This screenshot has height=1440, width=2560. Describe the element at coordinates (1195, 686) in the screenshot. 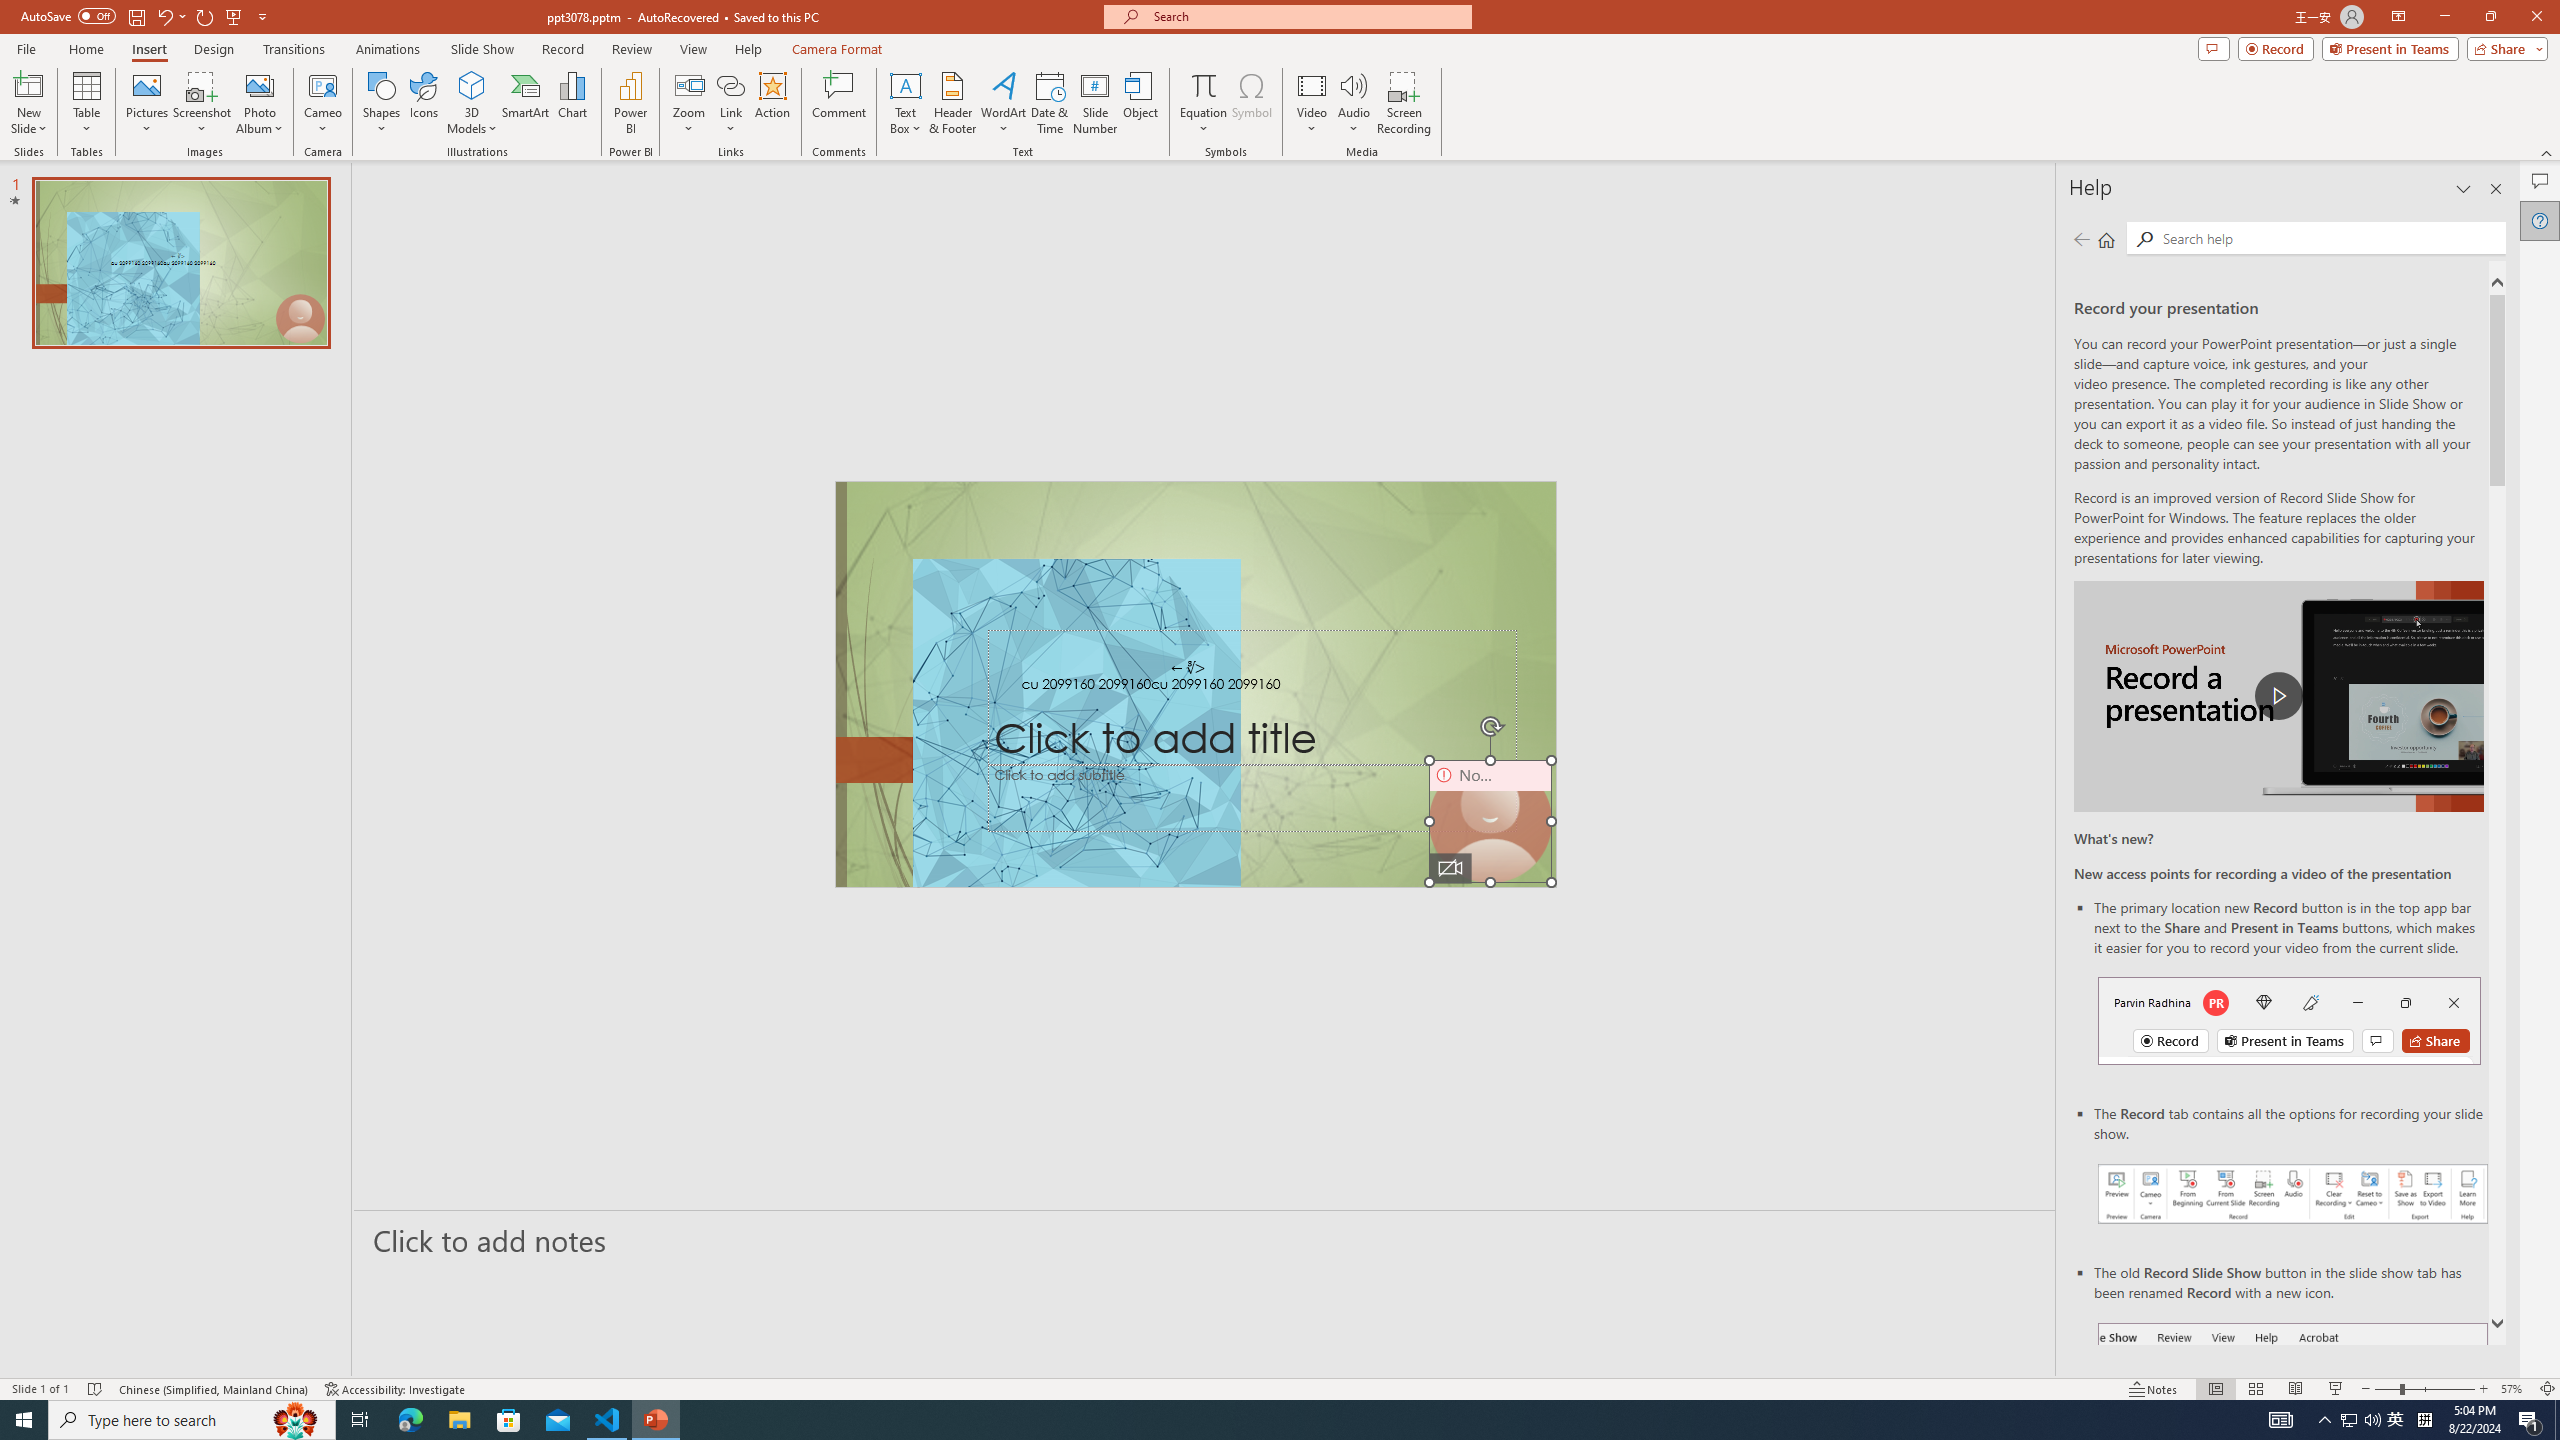

I see `TextBox 61` at that location.